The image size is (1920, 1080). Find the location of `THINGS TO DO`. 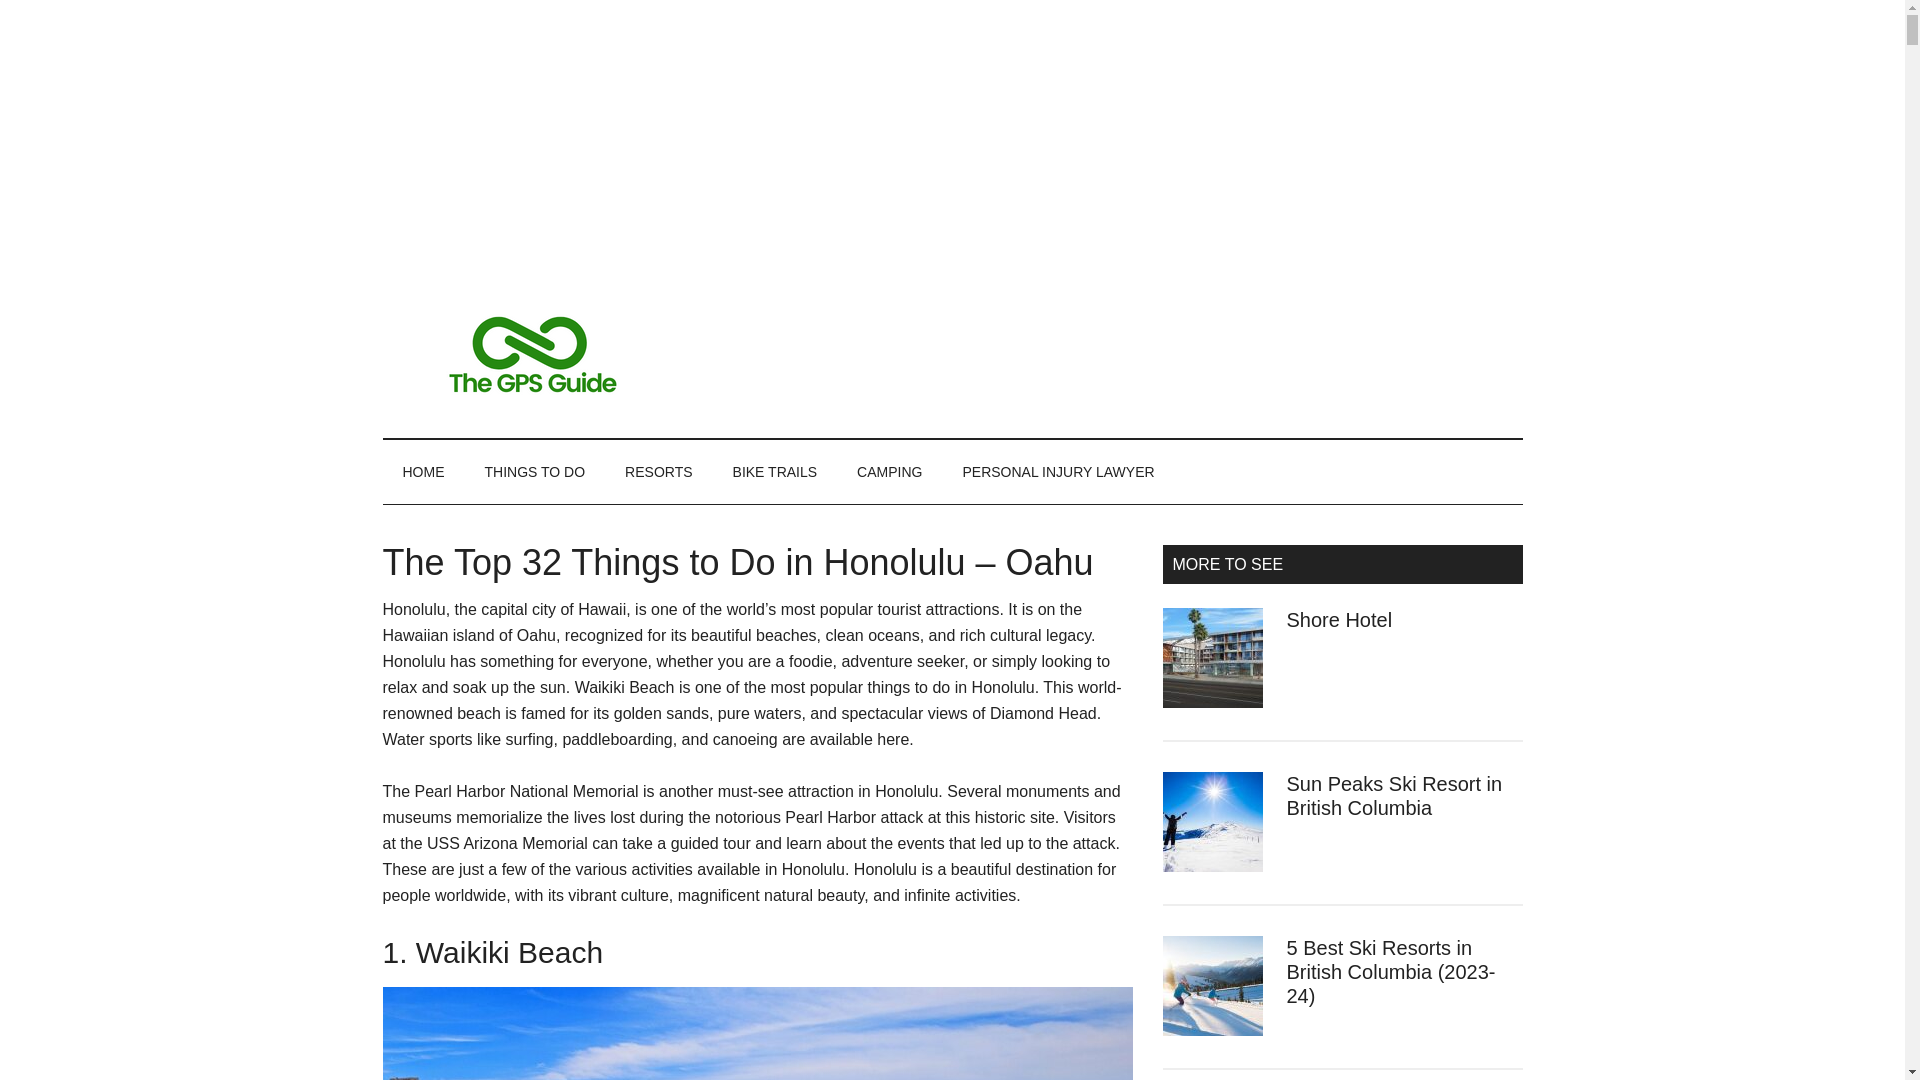

THINGS TO DO is located at coordinates (534, 472).